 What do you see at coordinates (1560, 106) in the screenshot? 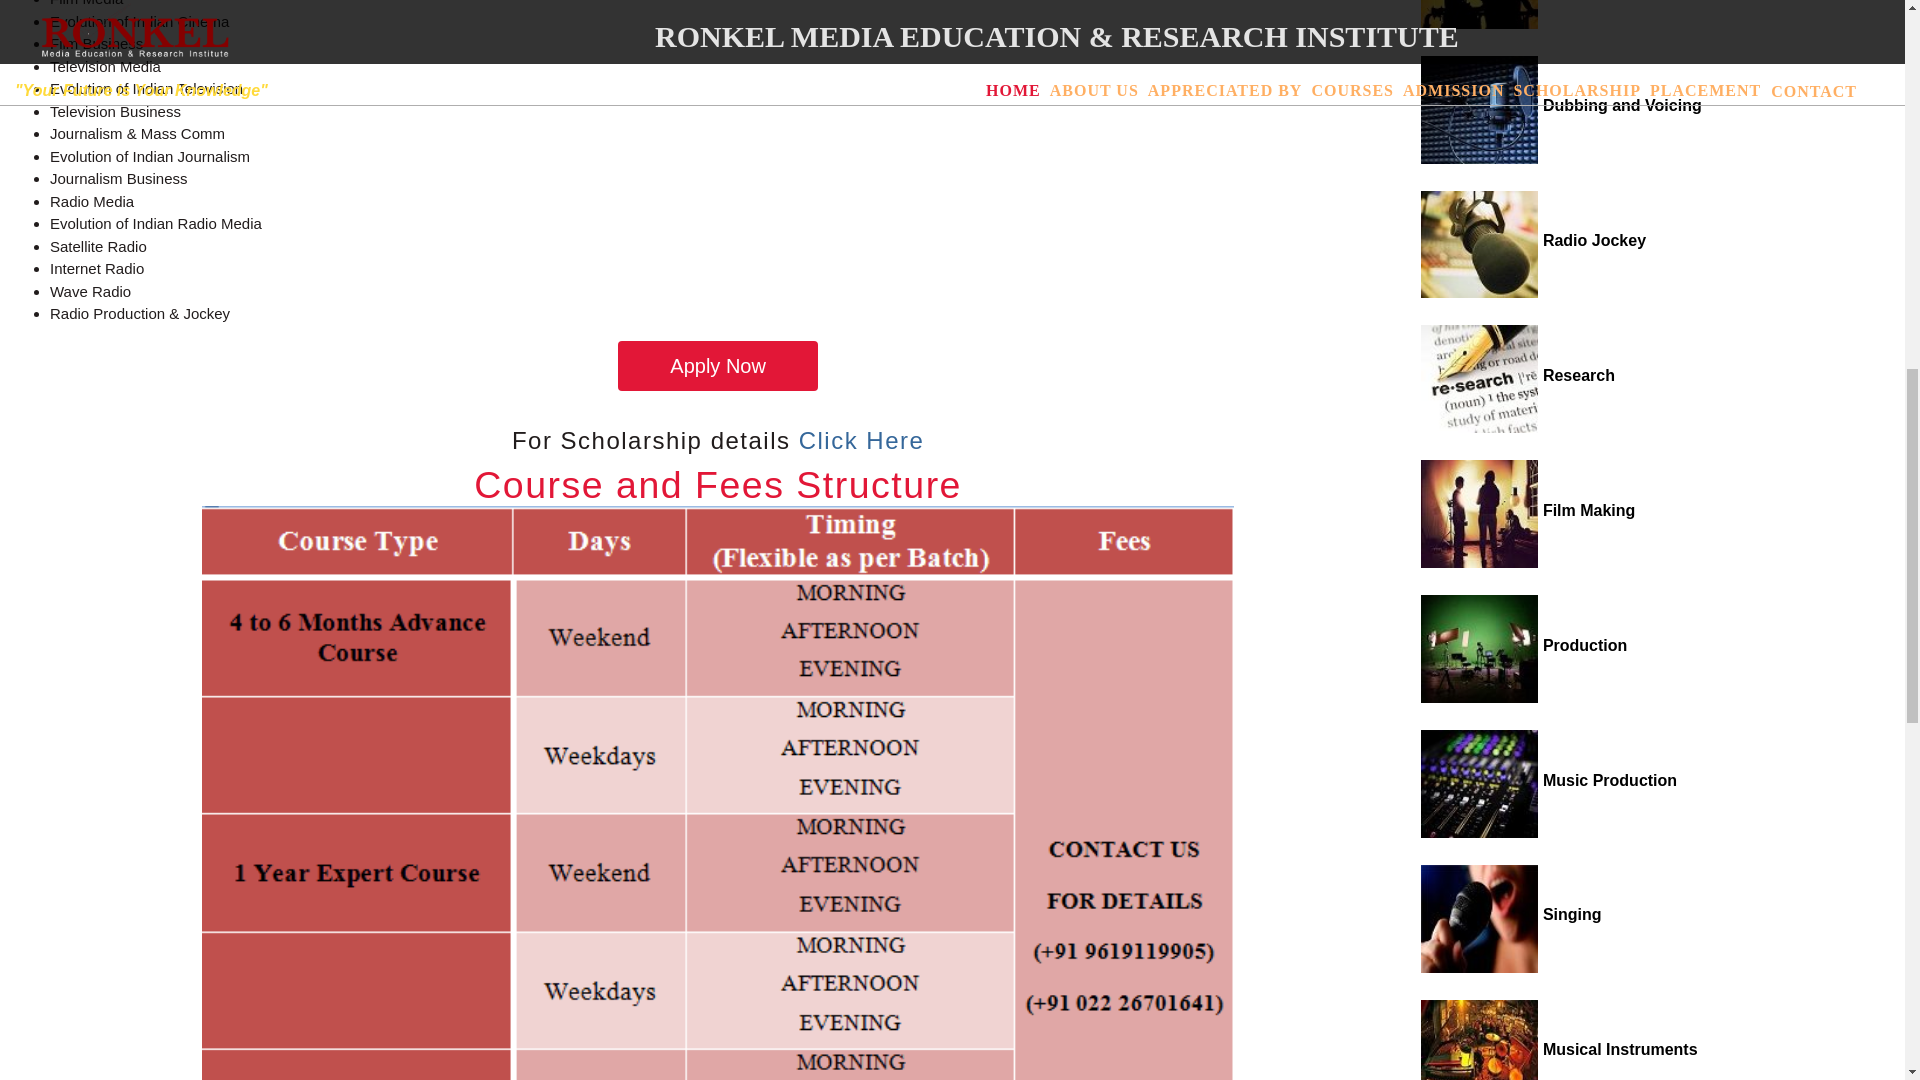
I see `Dubbing and Voicing` at bounding box center [1560, 106].